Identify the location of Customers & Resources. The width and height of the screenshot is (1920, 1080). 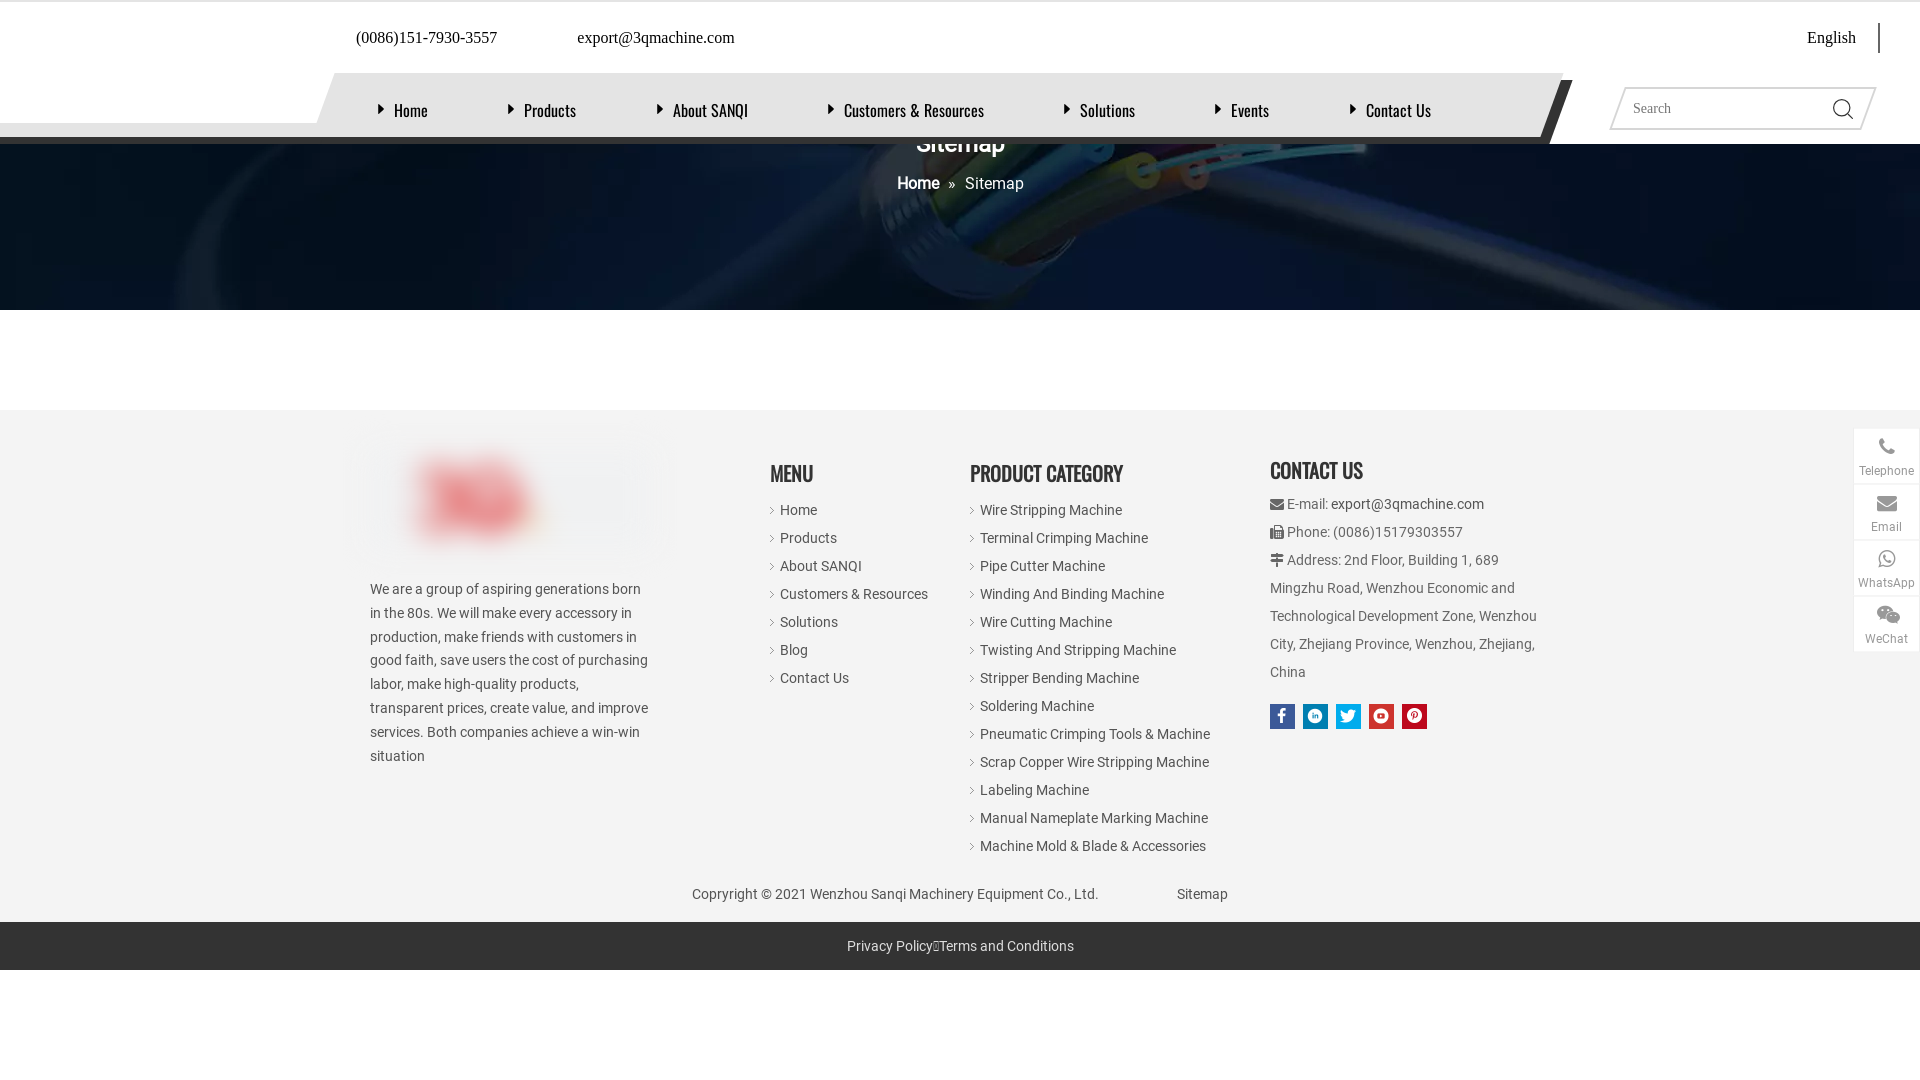
(914, 110).